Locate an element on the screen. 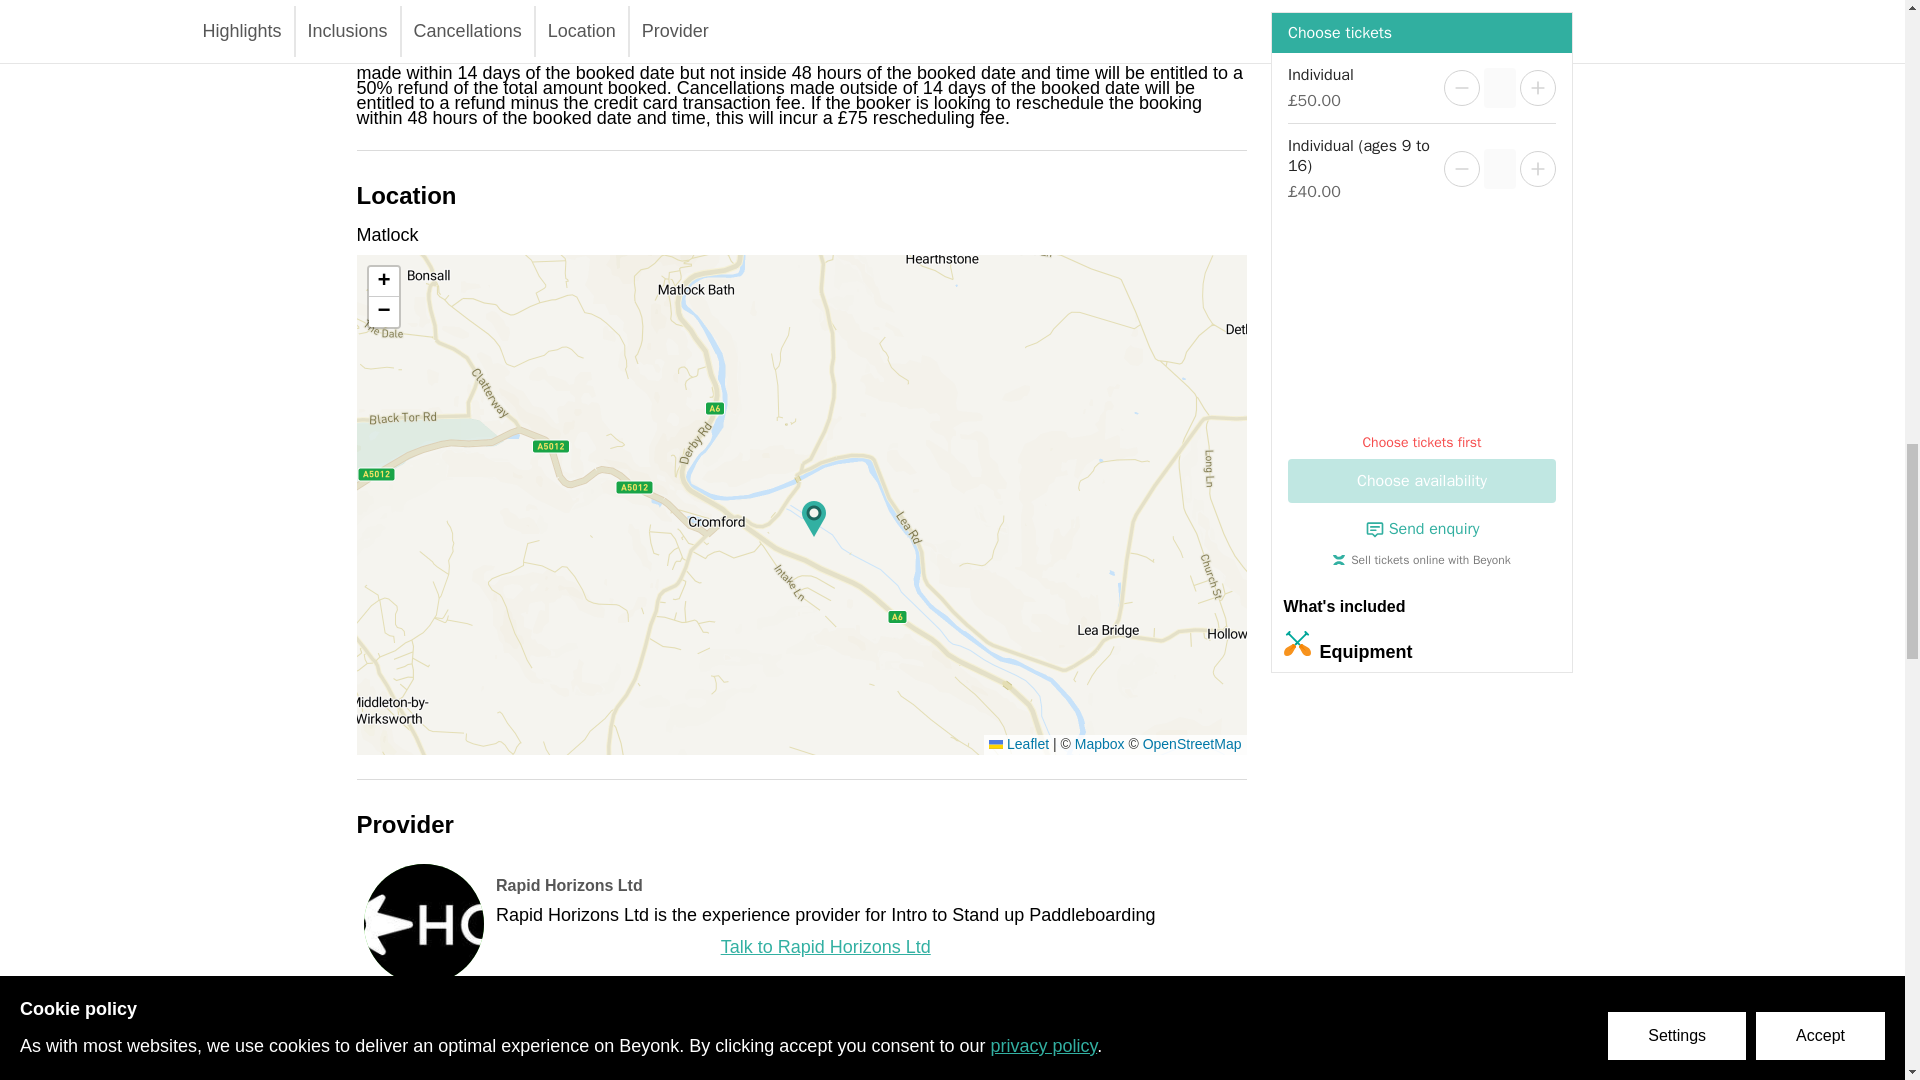 The width and height of the screenshot is (1920, 1080). Rapid Horizons Ltd is located at coordinates (569, 885).